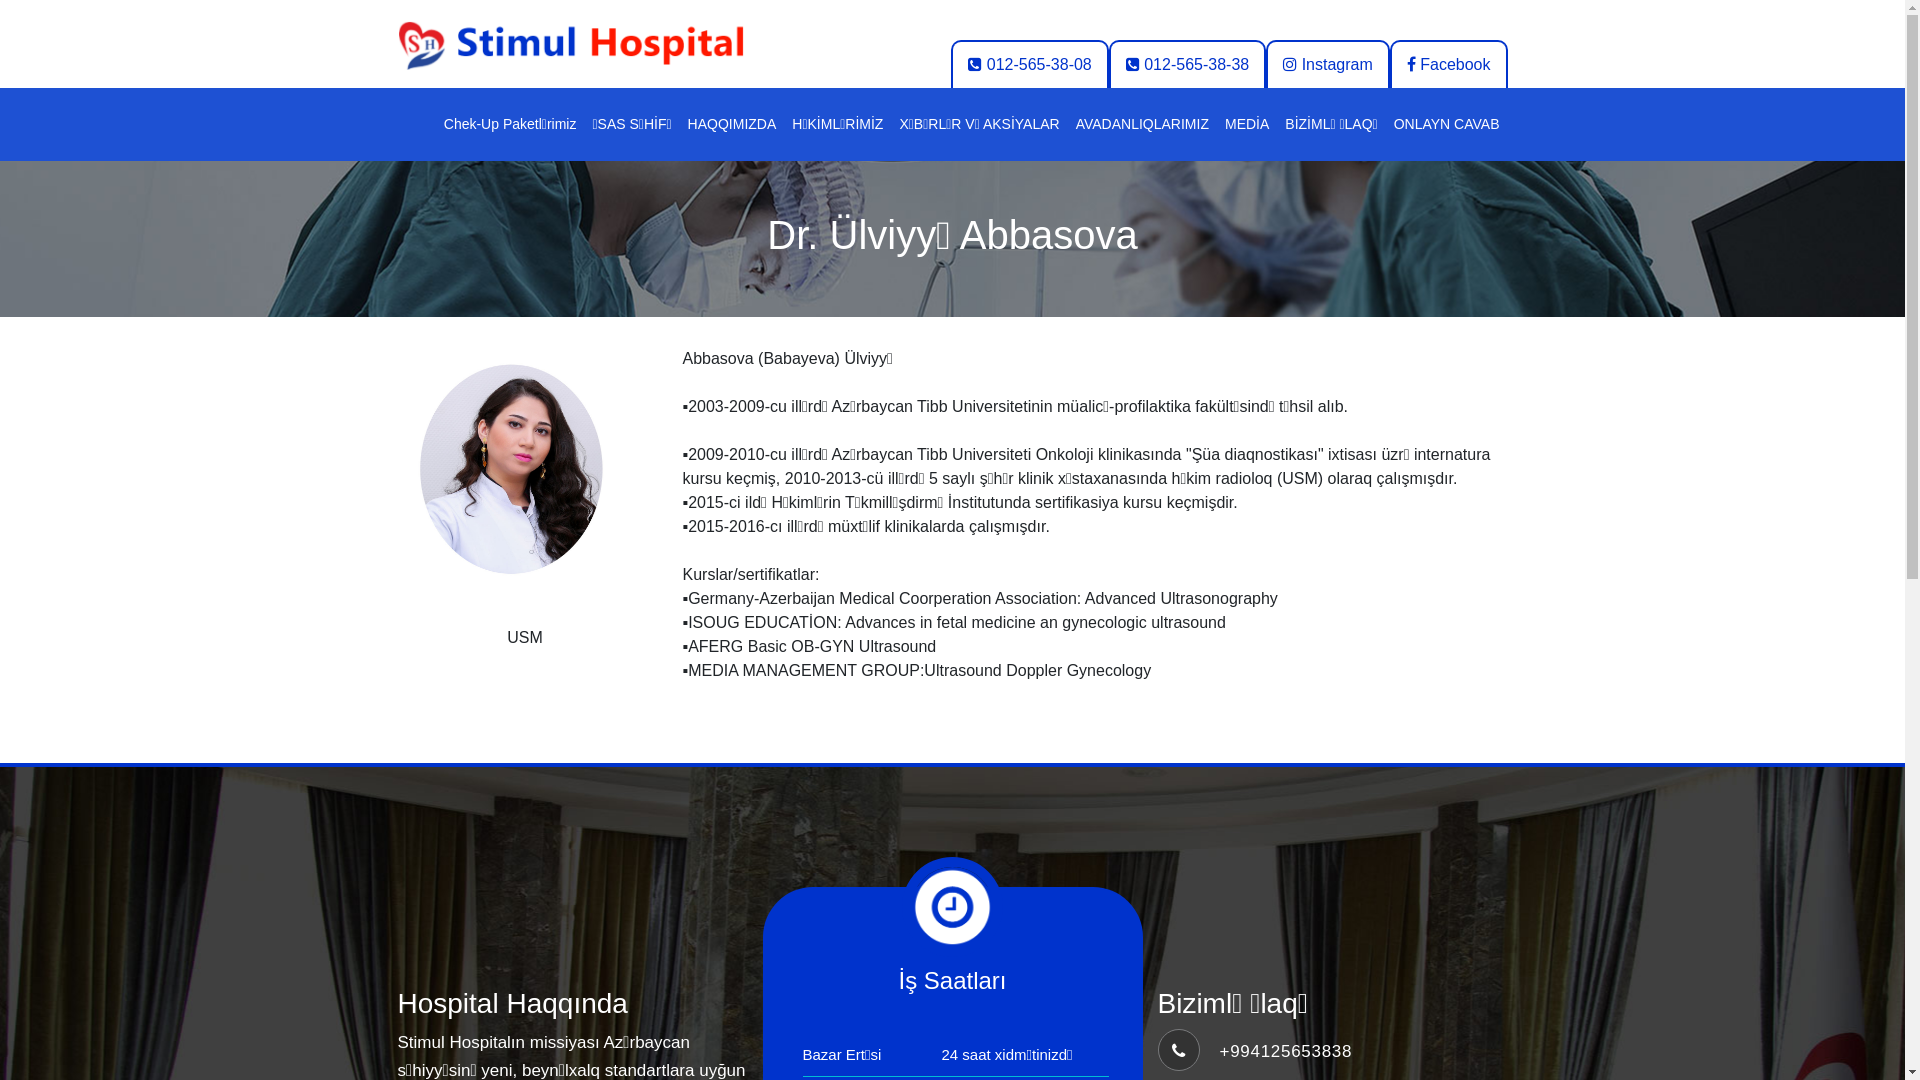 The width and height of the screenshot is (1920, 1080). What do you see at coordinates (1449, 64) in the screenshot?
I see `Facebook` at bounding box center [1449, 64].